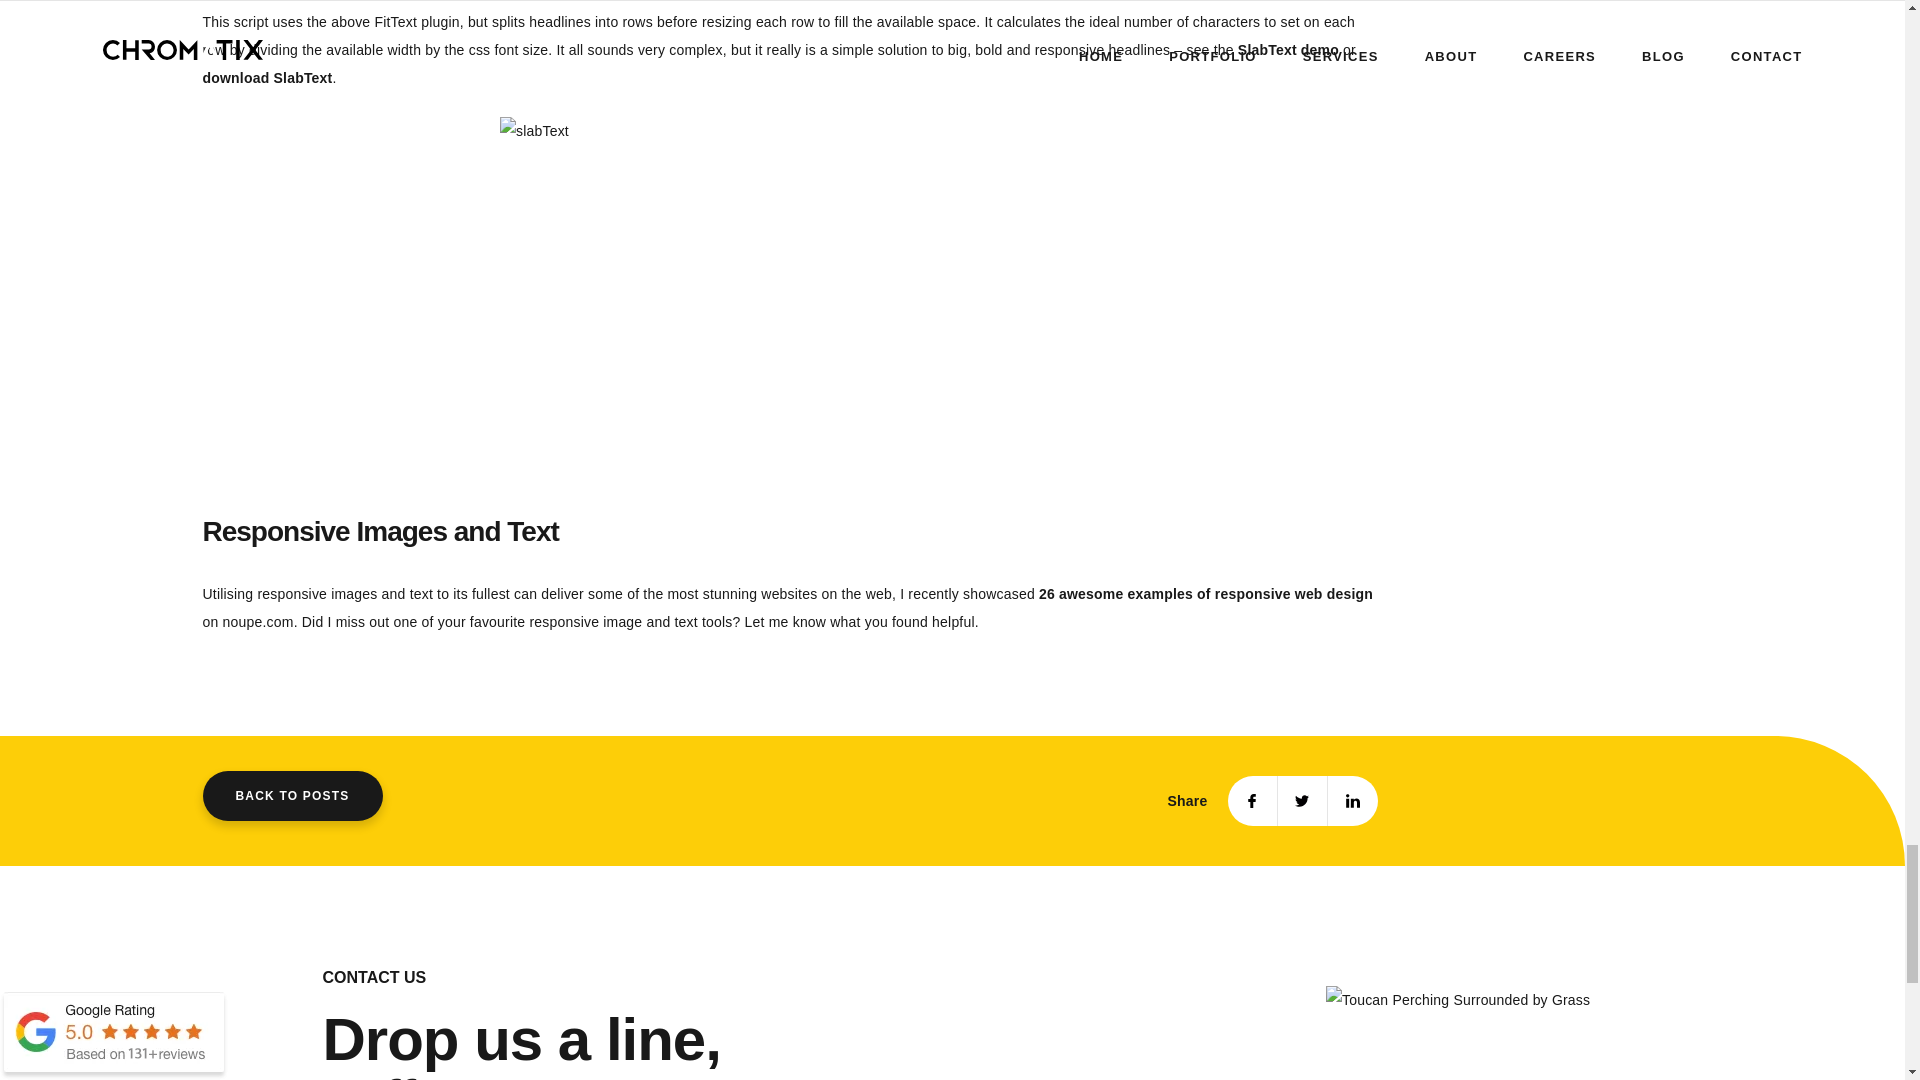 This screenshot has height=1080, width=1920. Describe the element at coordinates (266, 78) in the screenshot. I see `download SlabText` at that location.